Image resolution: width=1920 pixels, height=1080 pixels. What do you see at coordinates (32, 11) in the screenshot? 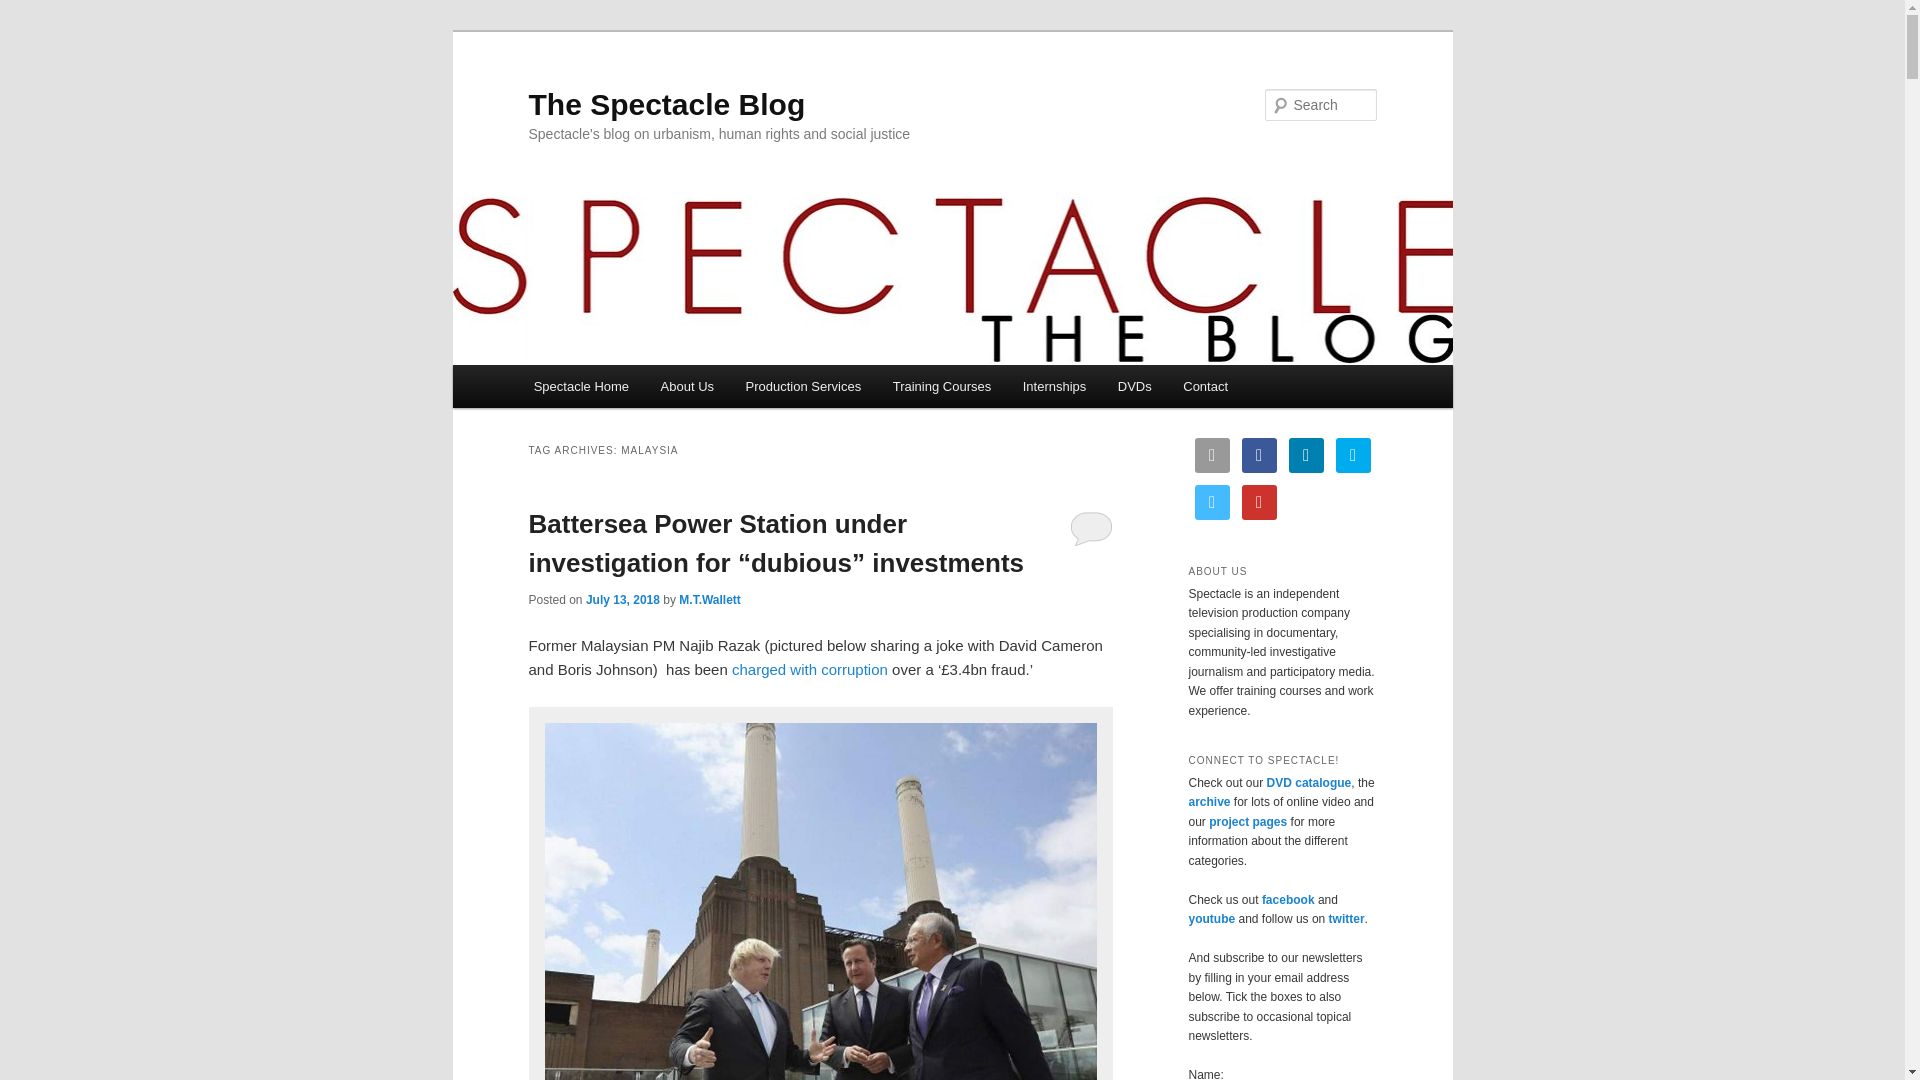
I see `Search` at bounding box center [32, 11].